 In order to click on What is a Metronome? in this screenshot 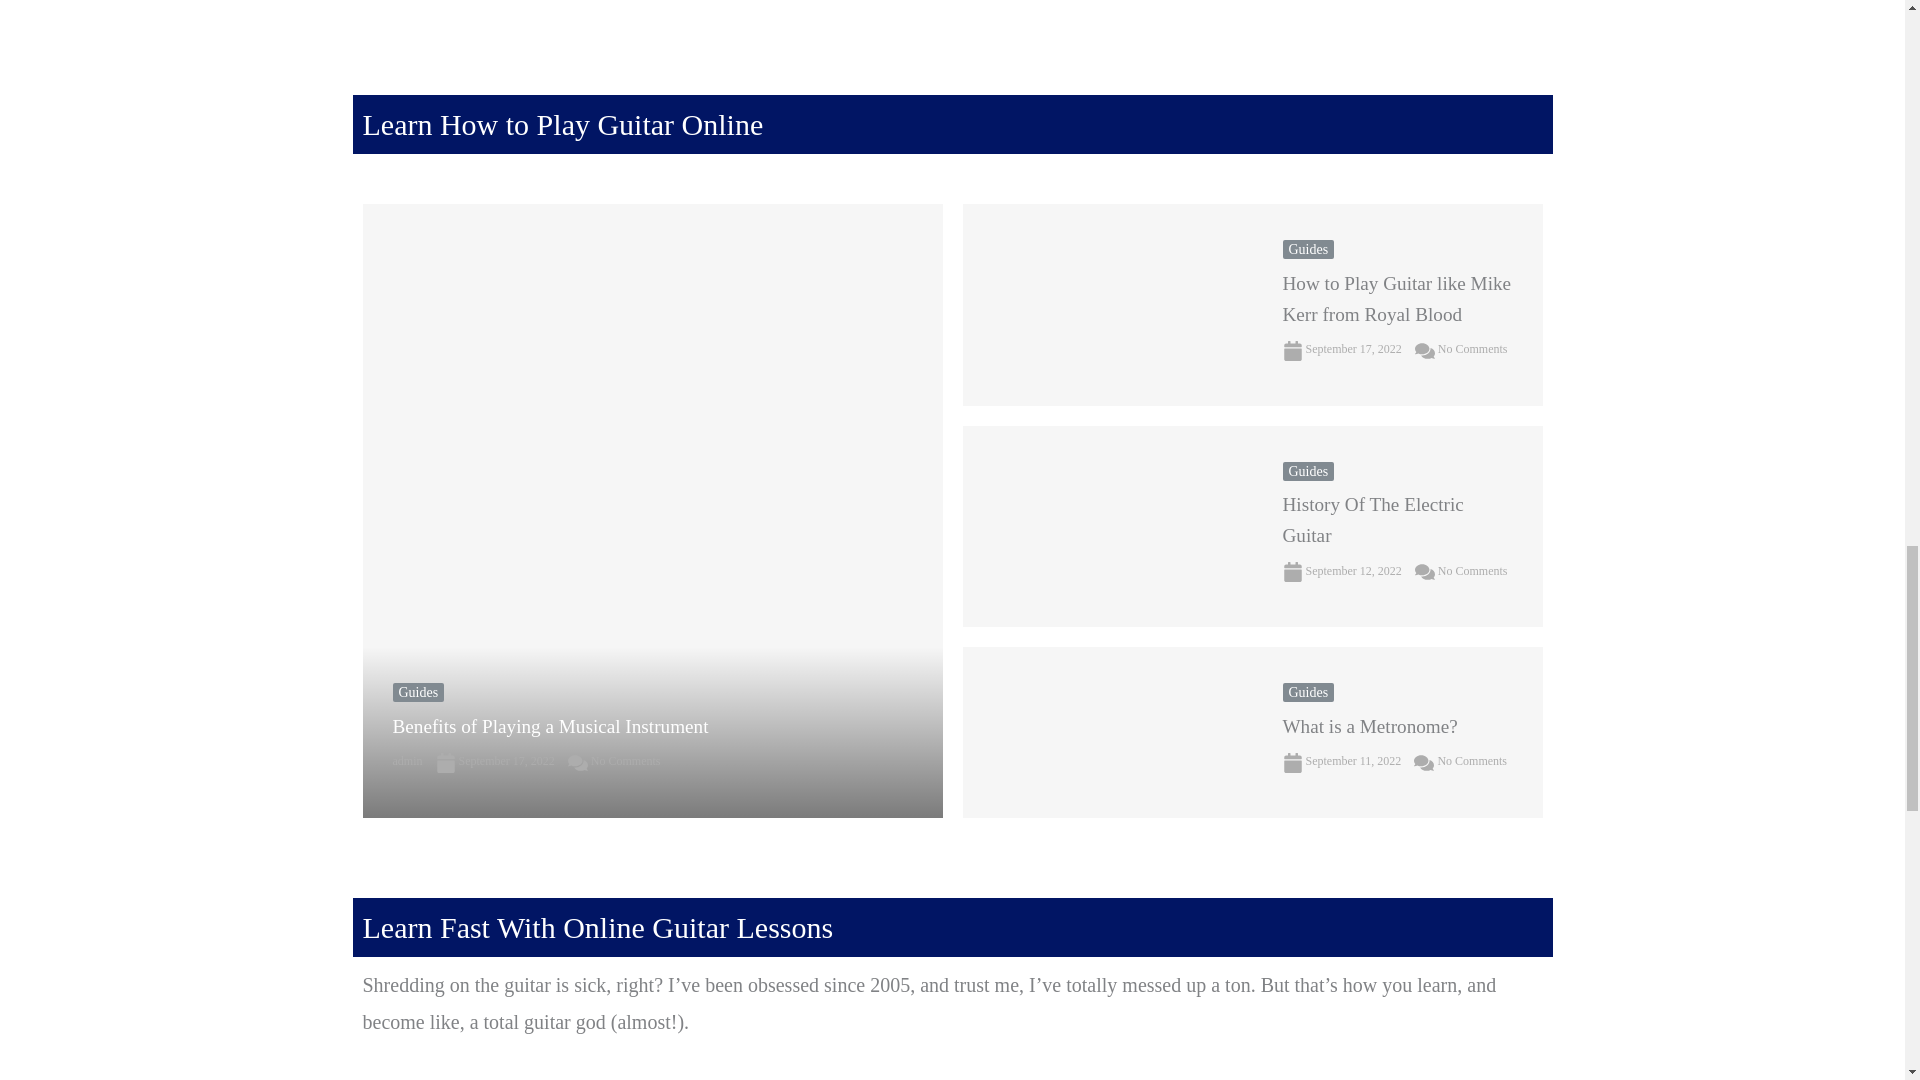, I will do `click(1106, 732)`.